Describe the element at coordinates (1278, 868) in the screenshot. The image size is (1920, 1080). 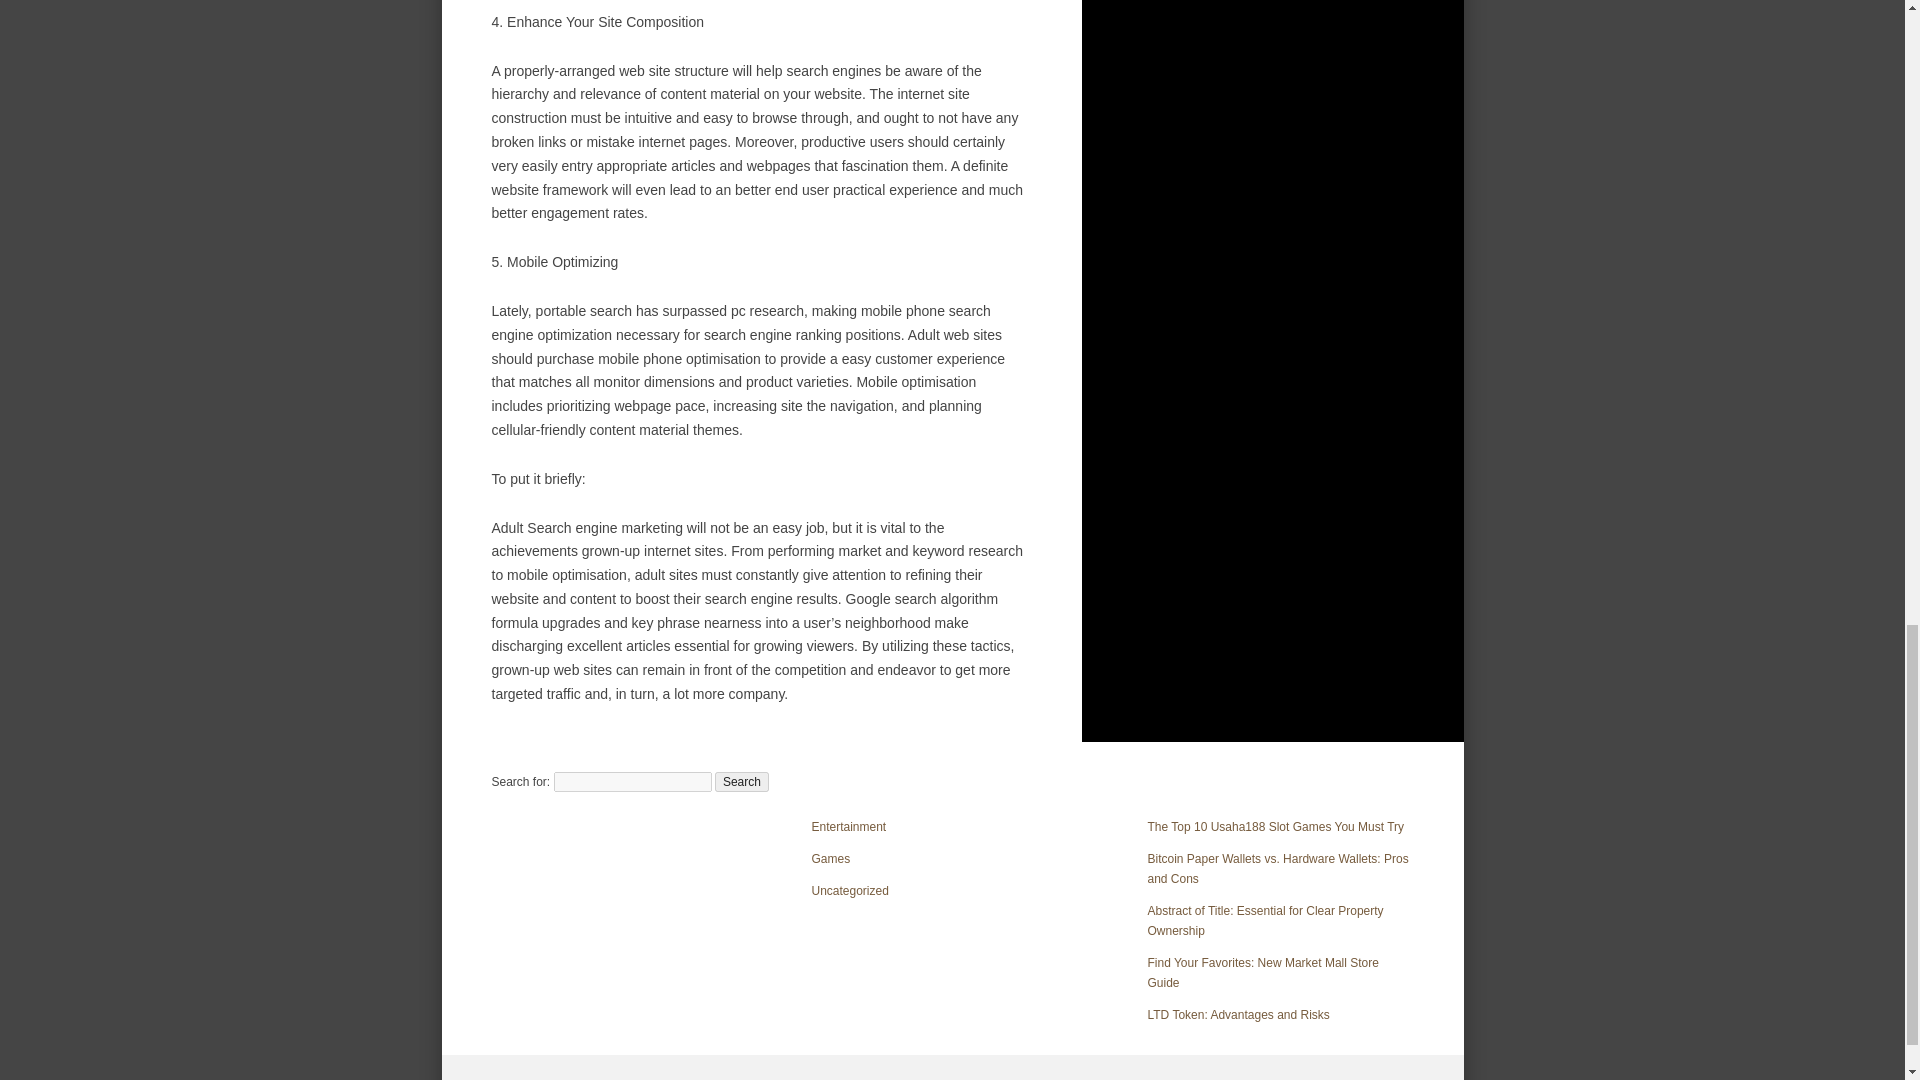
I see `Bitcoin Paper Wallets vs. Hardware Wallets: Pros and Cons` at that location.